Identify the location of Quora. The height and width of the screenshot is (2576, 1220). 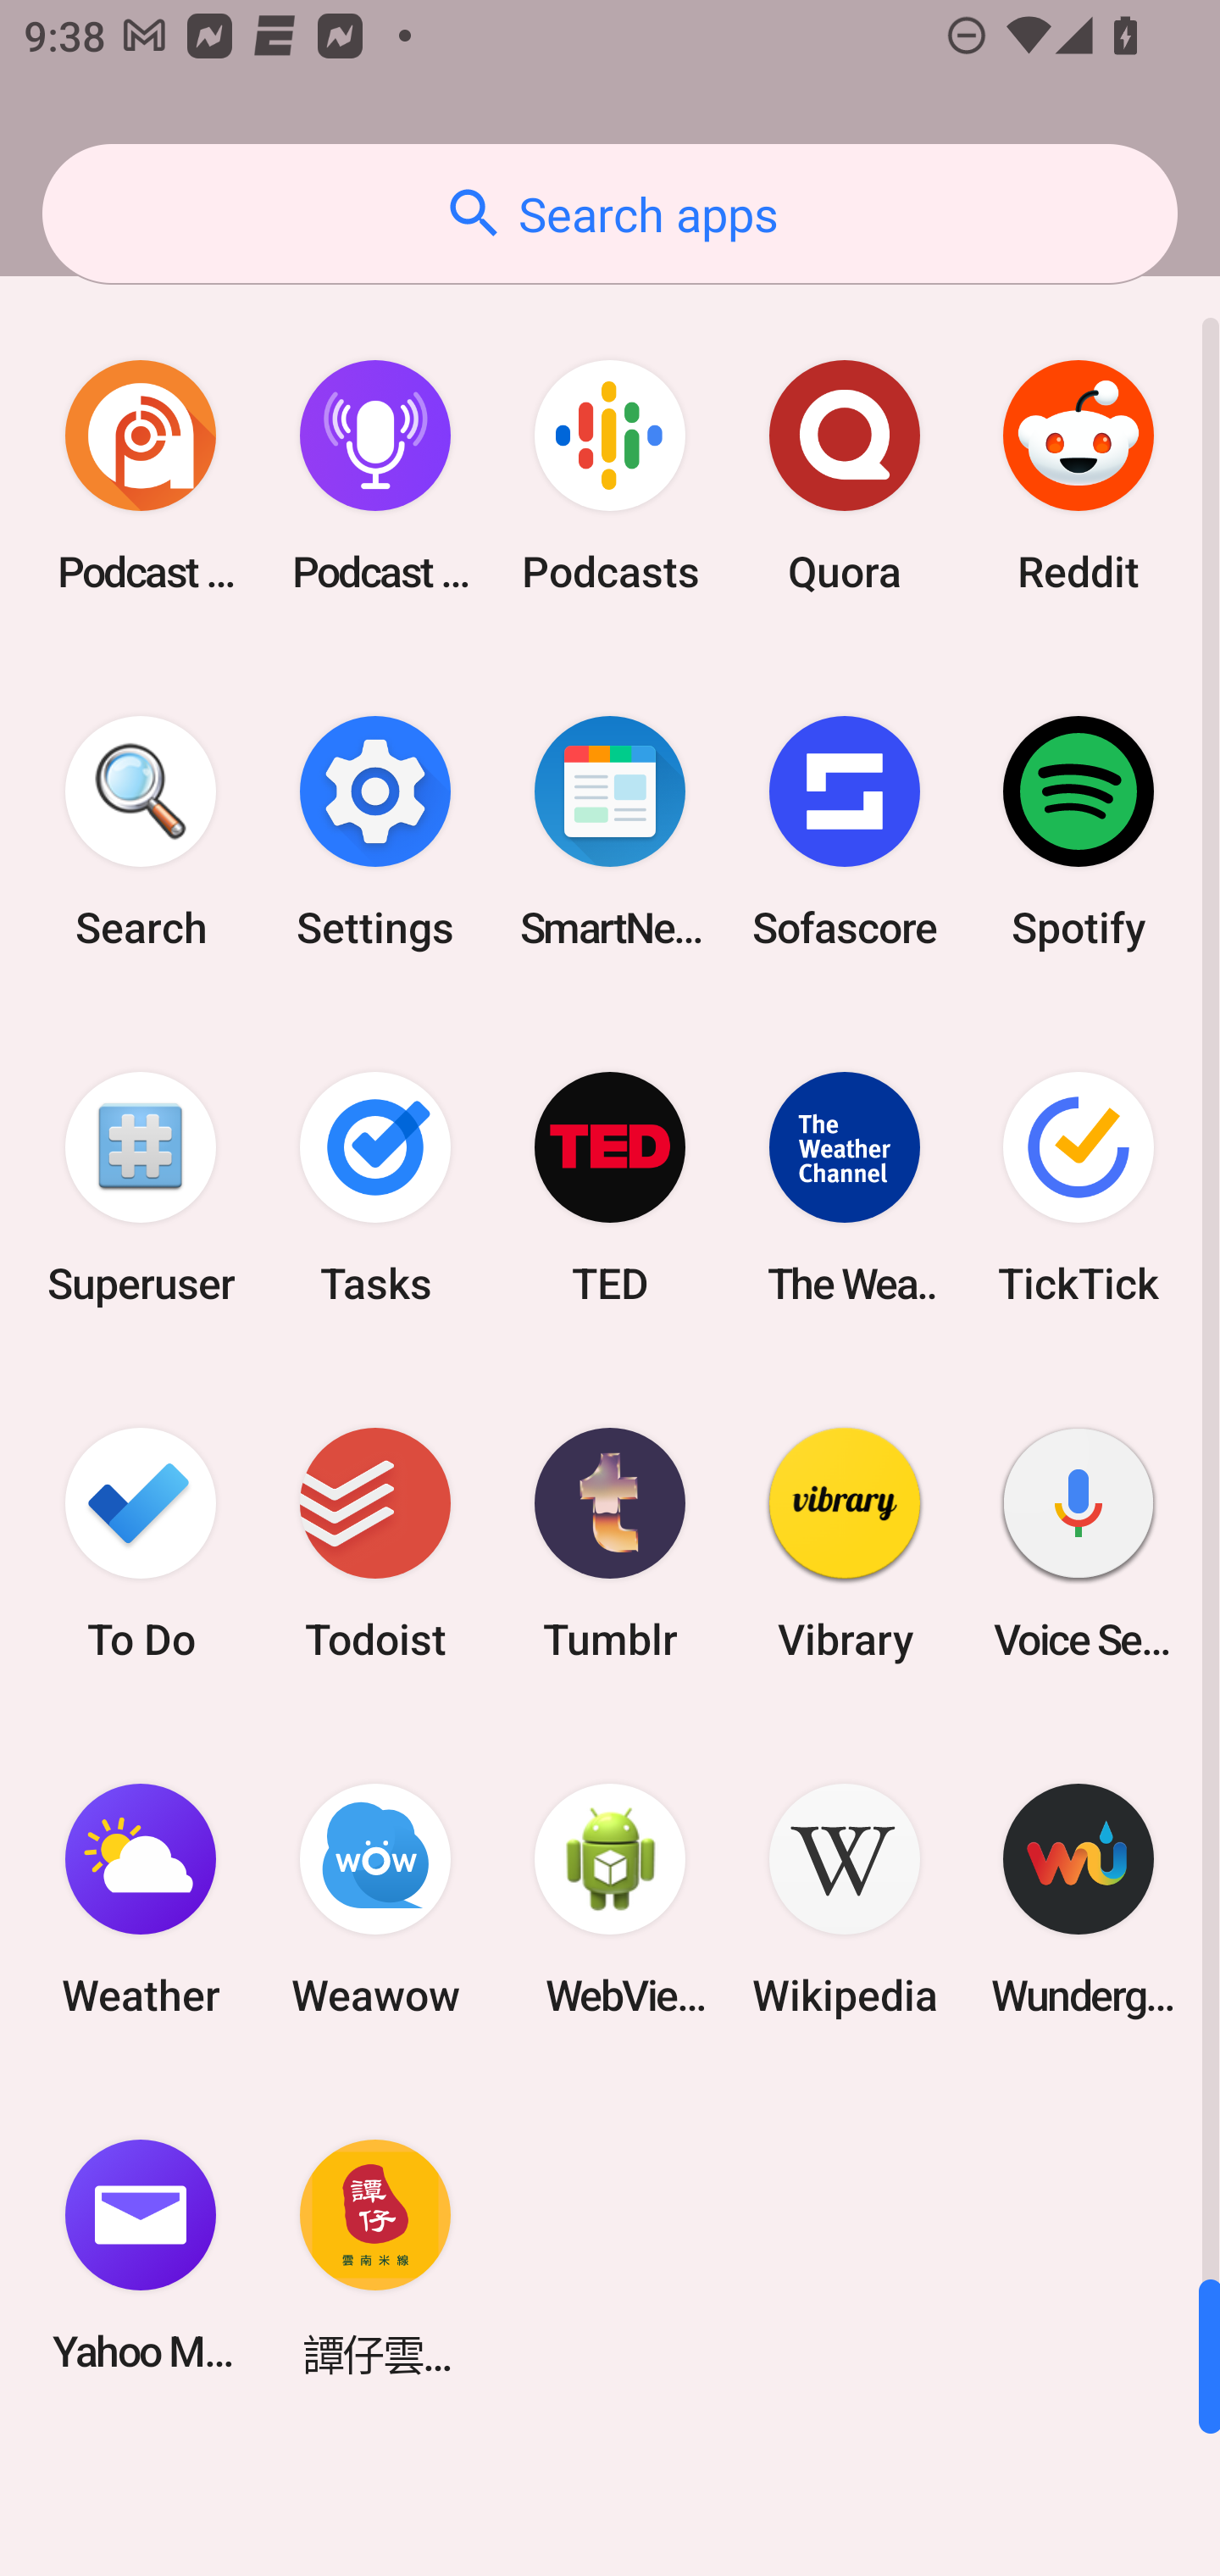
(844, 476).